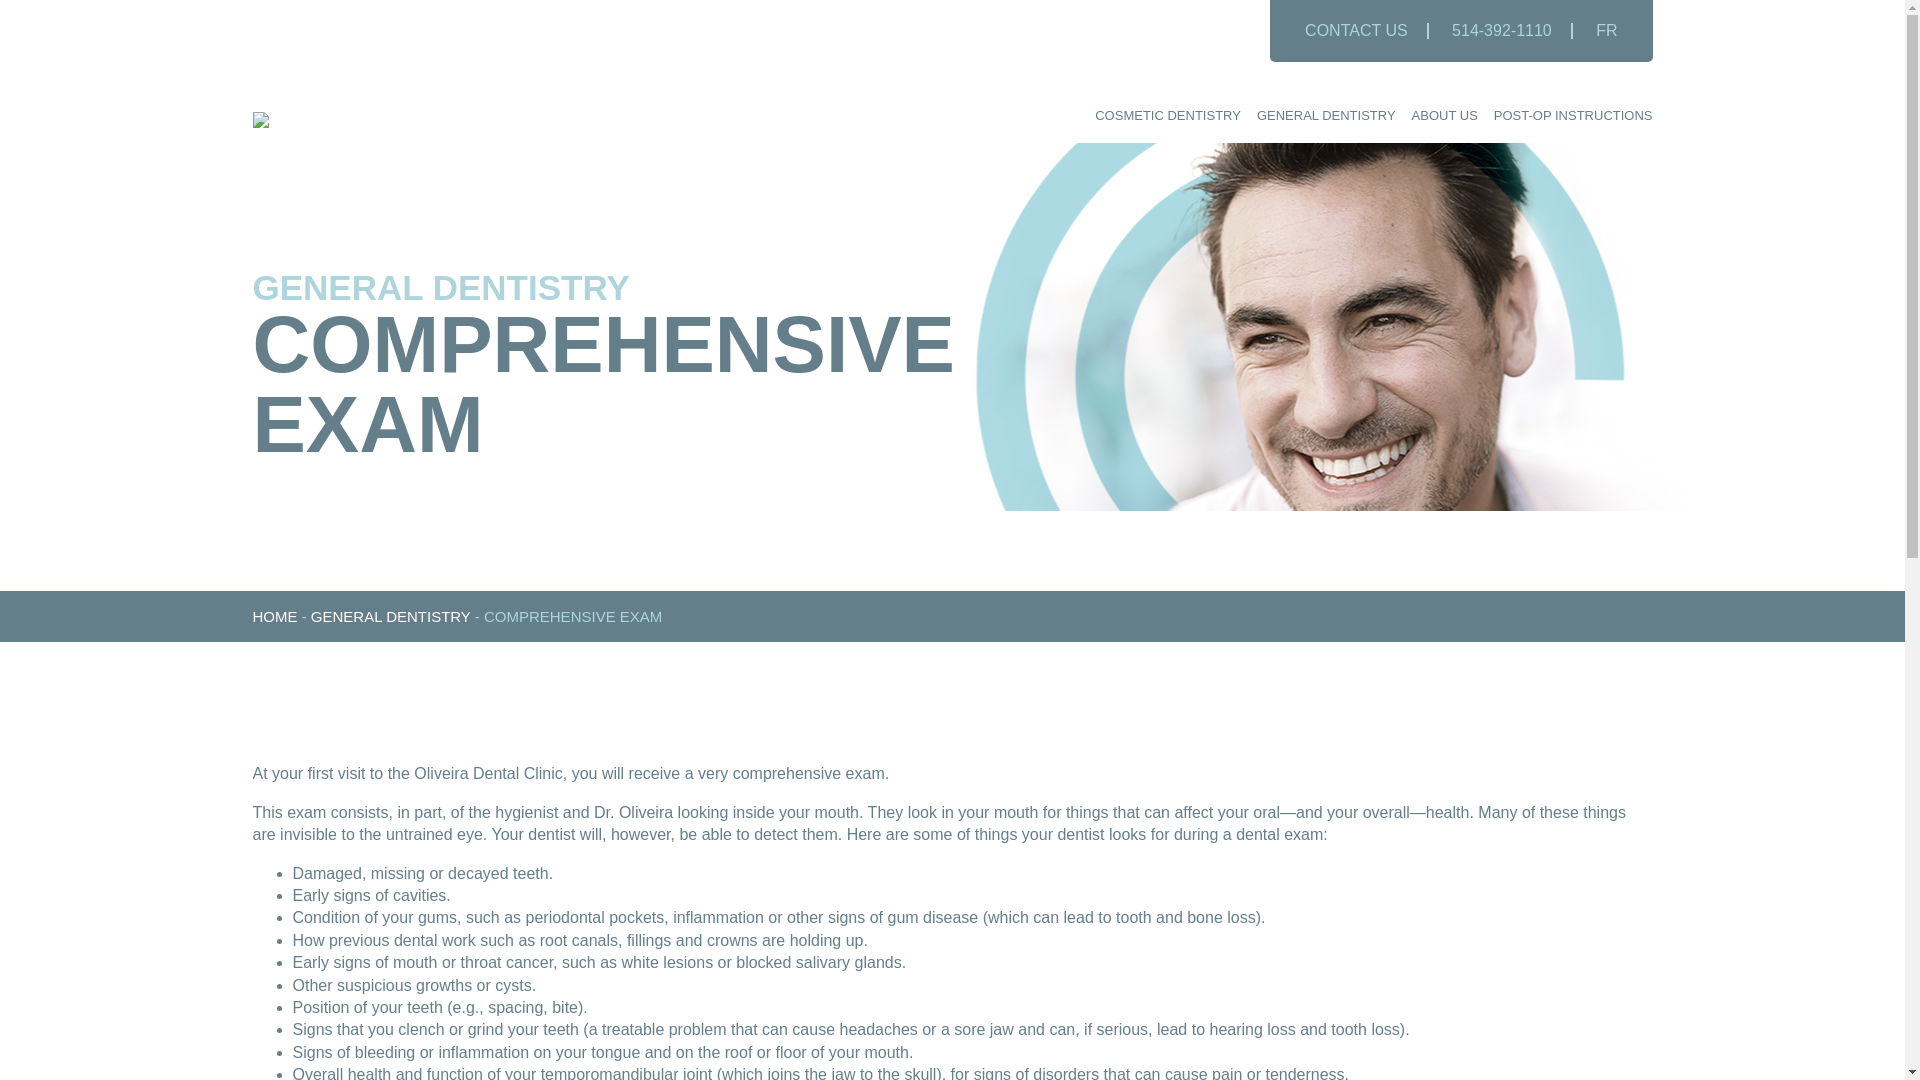 This screenshot has width=1920, height=1080. I want to click on HOME, so click(274, 616).